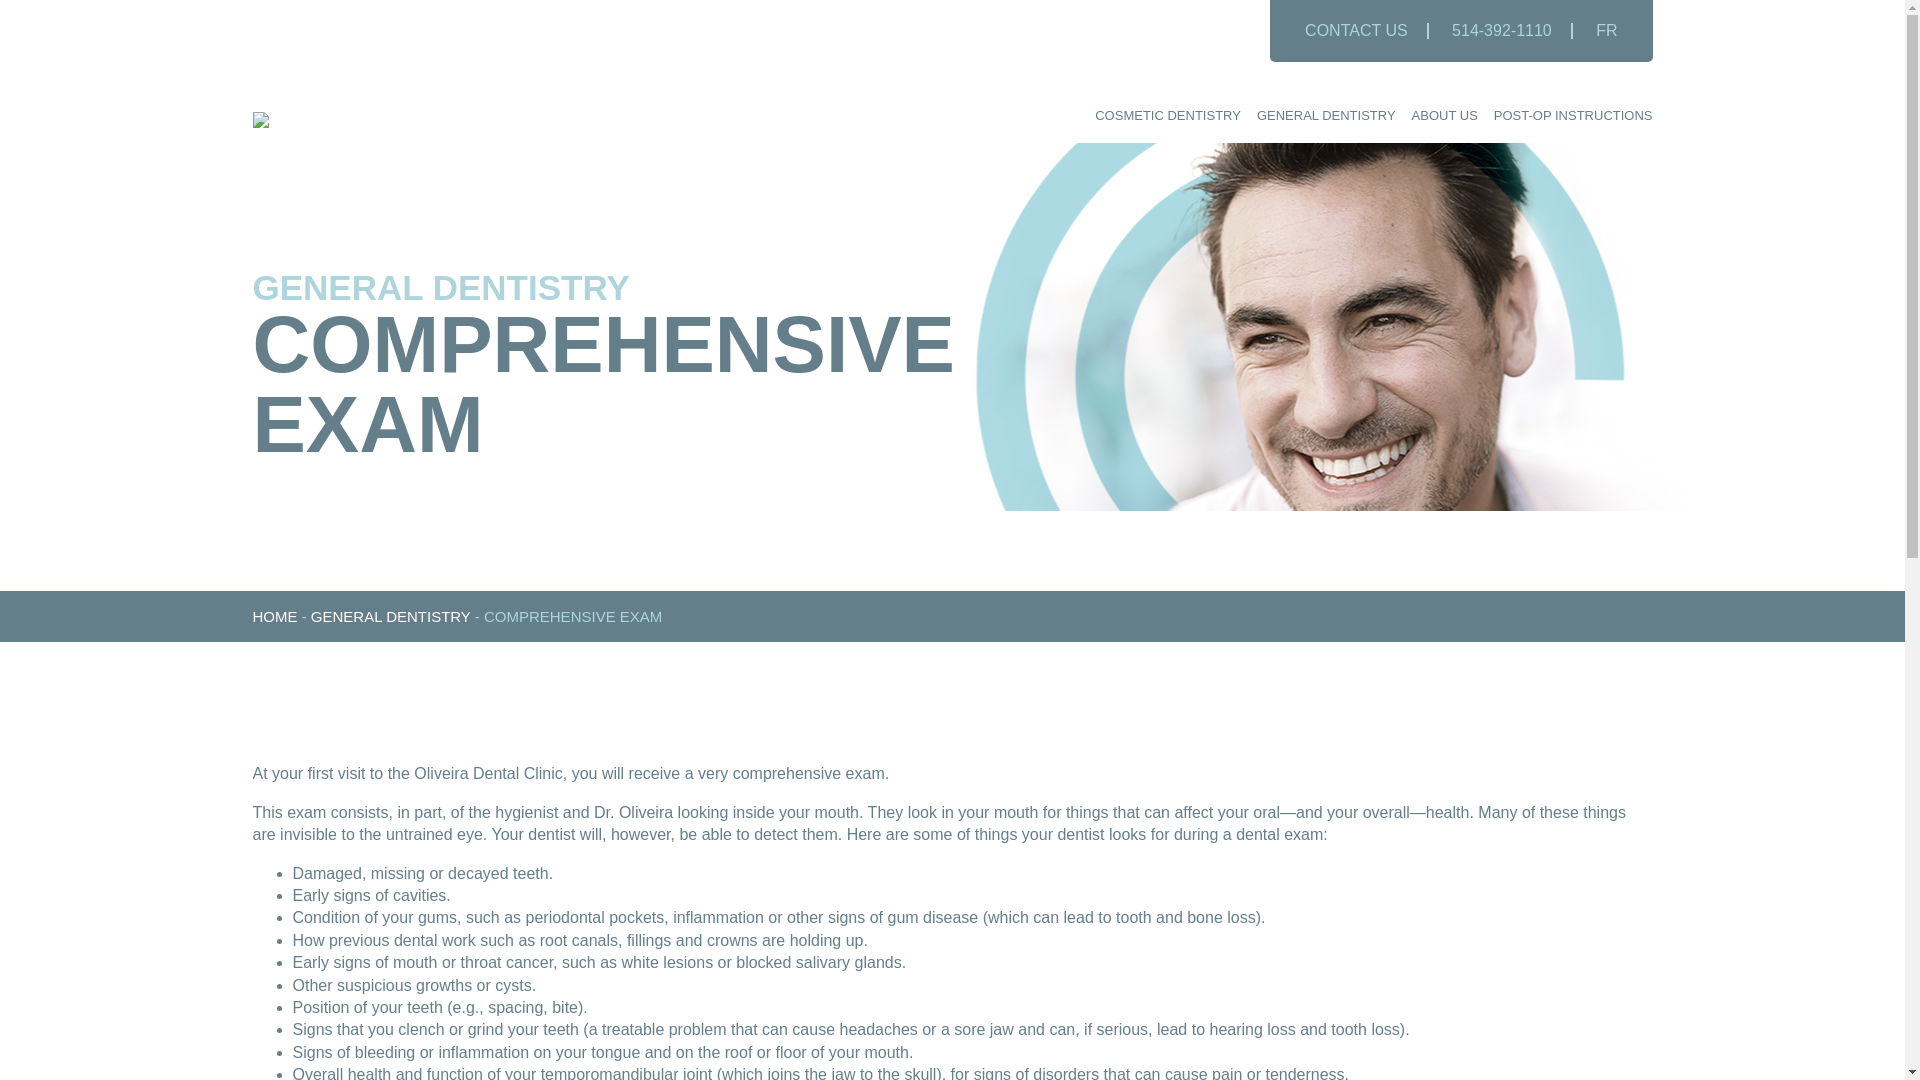 This screenshot has width=1920, height=1080. I want to click on HOME, so click(274, 616).